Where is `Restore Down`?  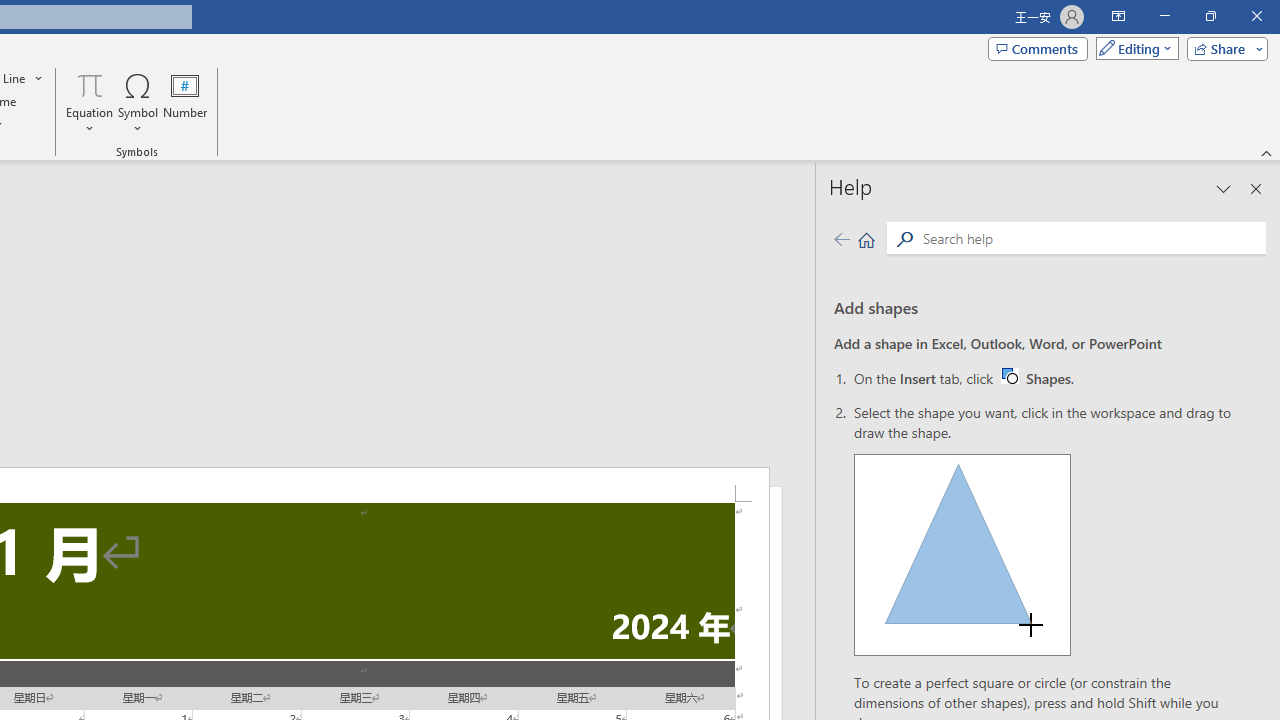
Restore Down is located at coordinates (1210, 16).